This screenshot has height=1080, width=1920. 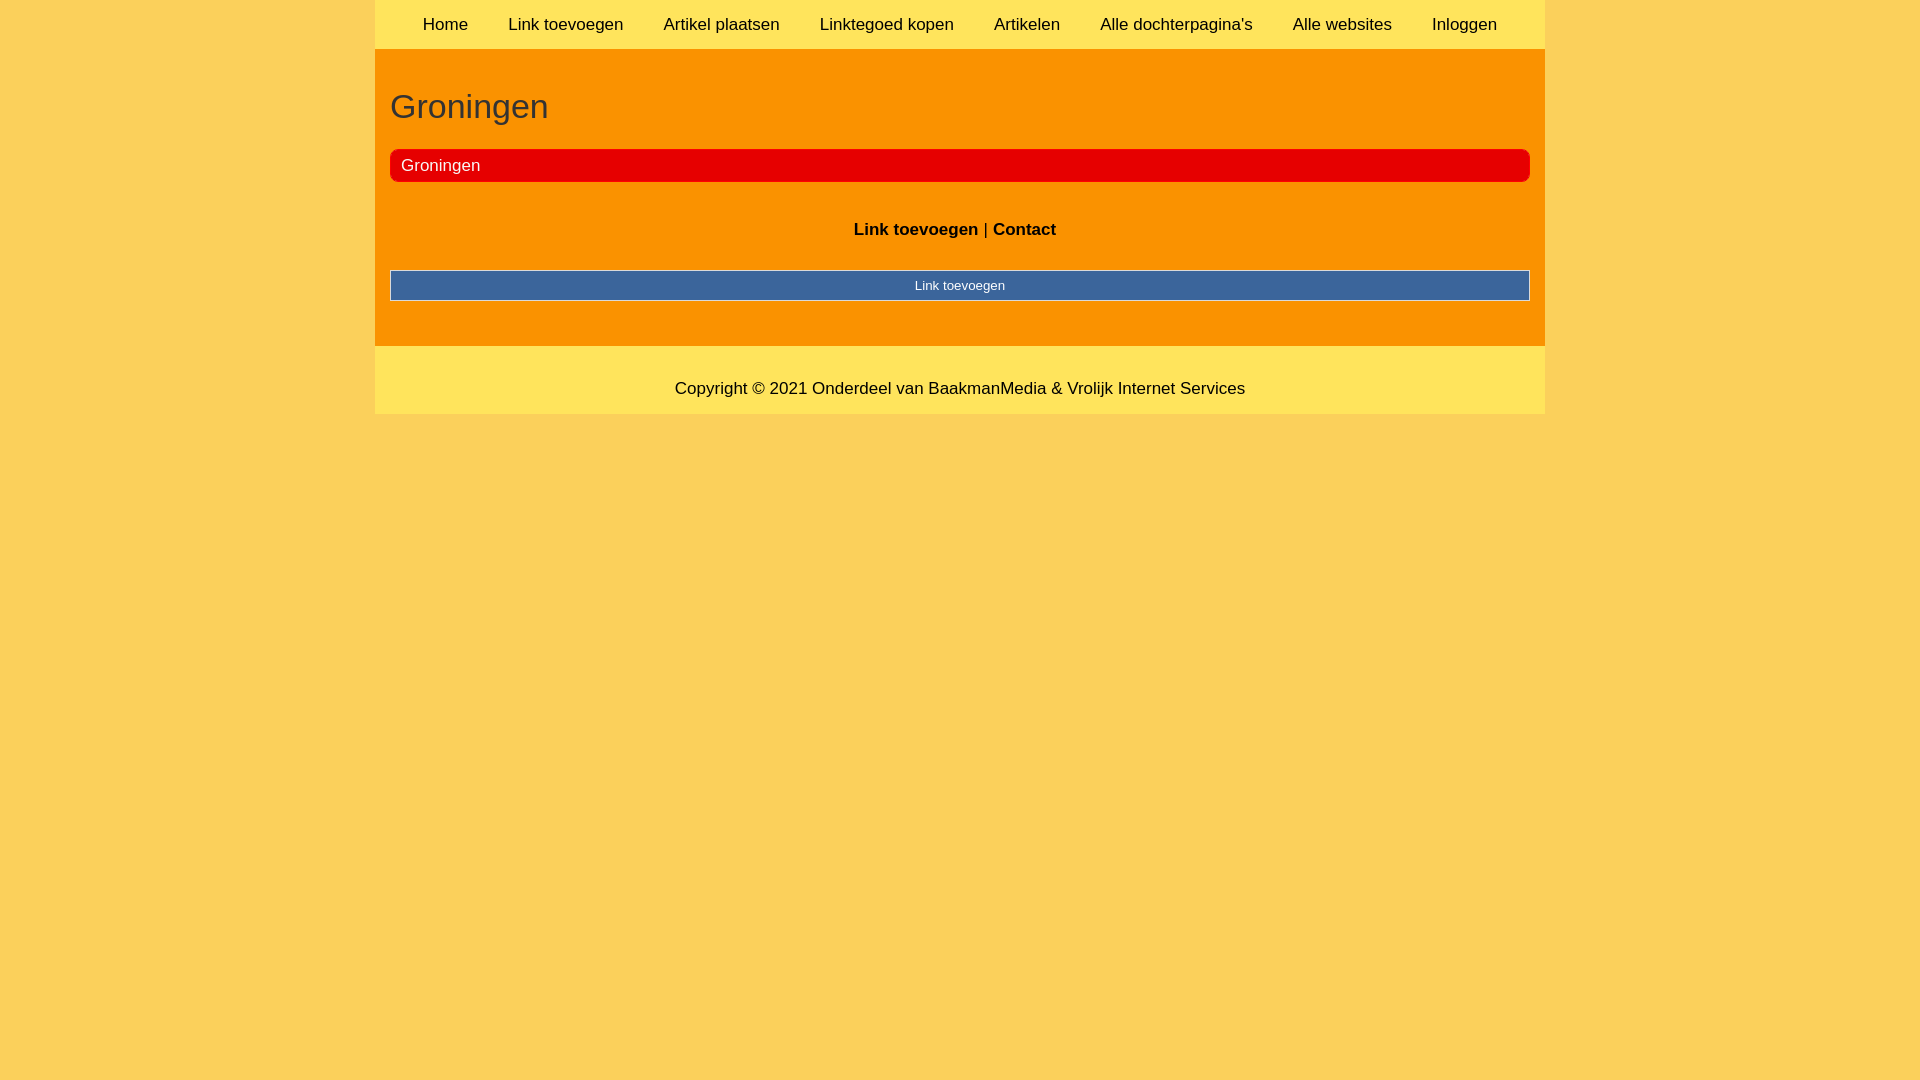 I want to click on Groningen, so click(x=440, y=165).